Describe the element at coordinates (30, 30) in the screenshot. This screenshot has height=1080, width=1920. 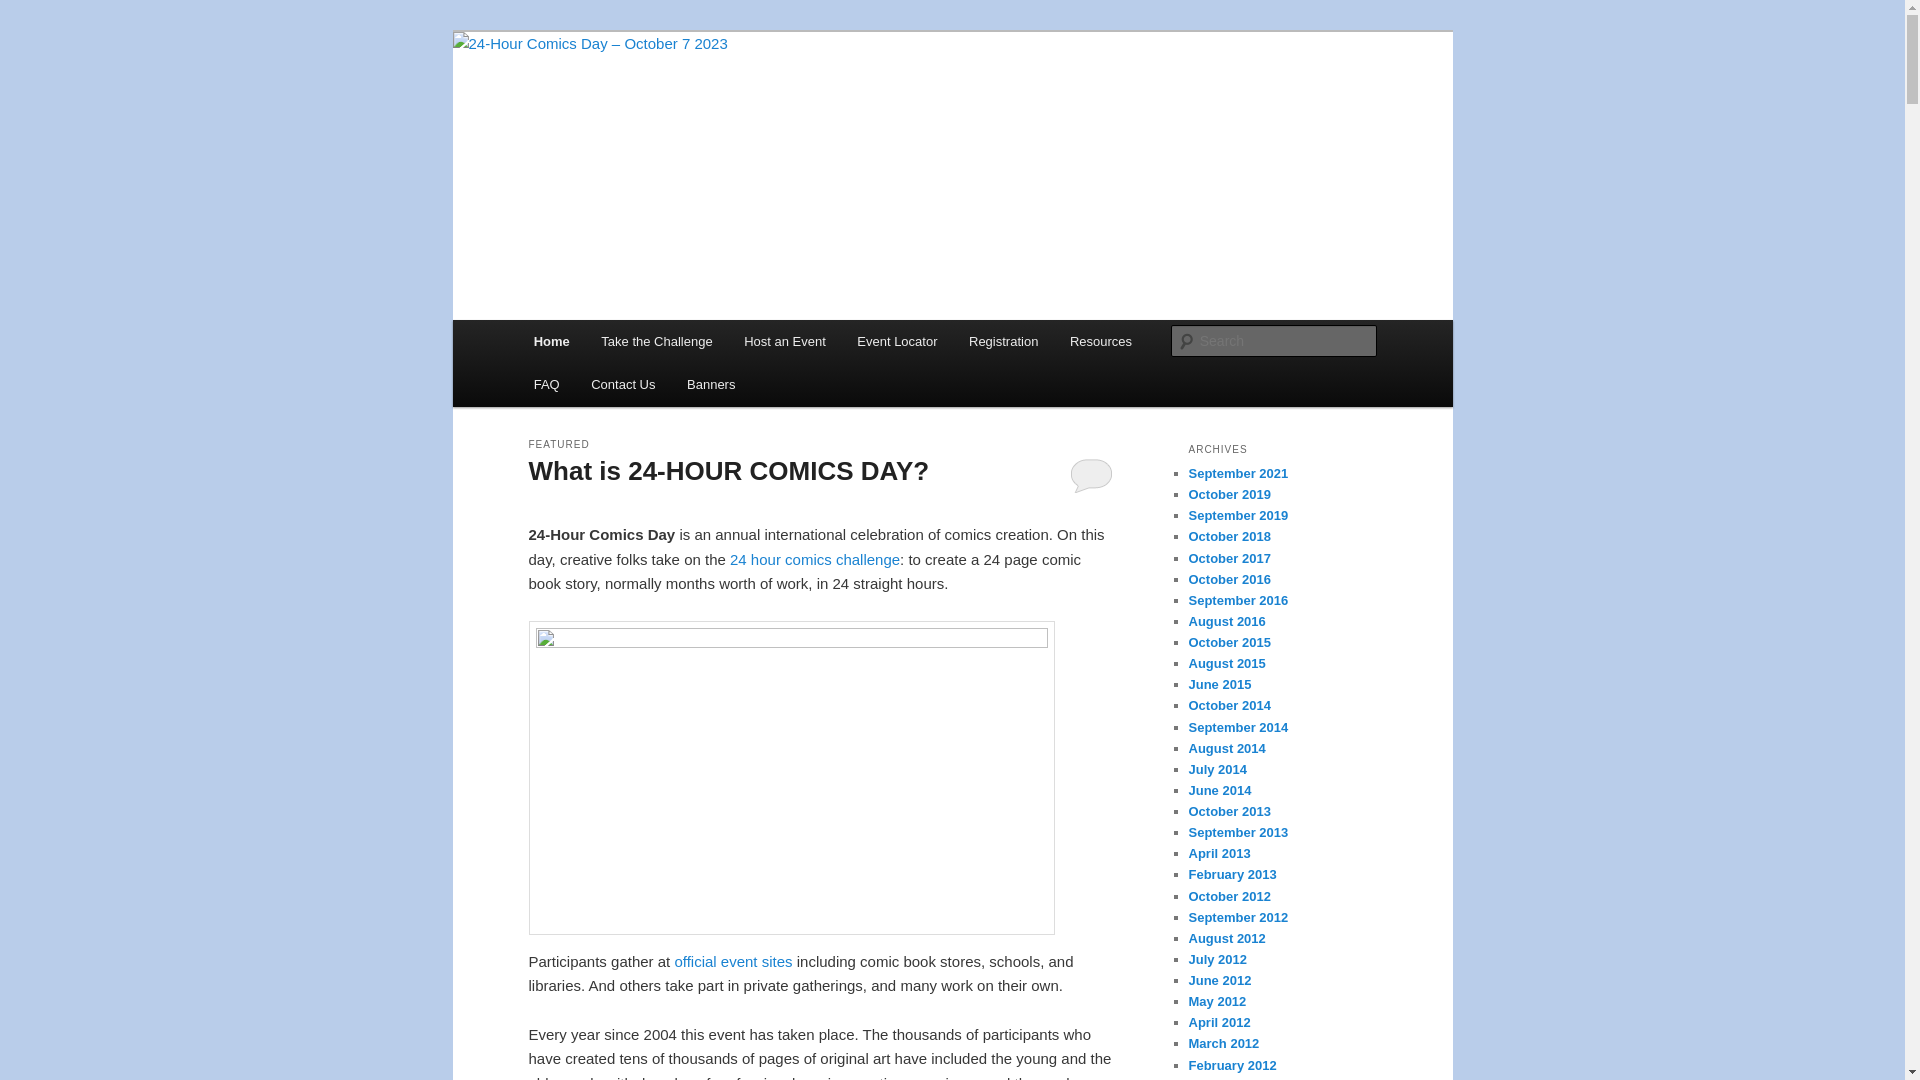
I see `Skip to primary content` at that location.